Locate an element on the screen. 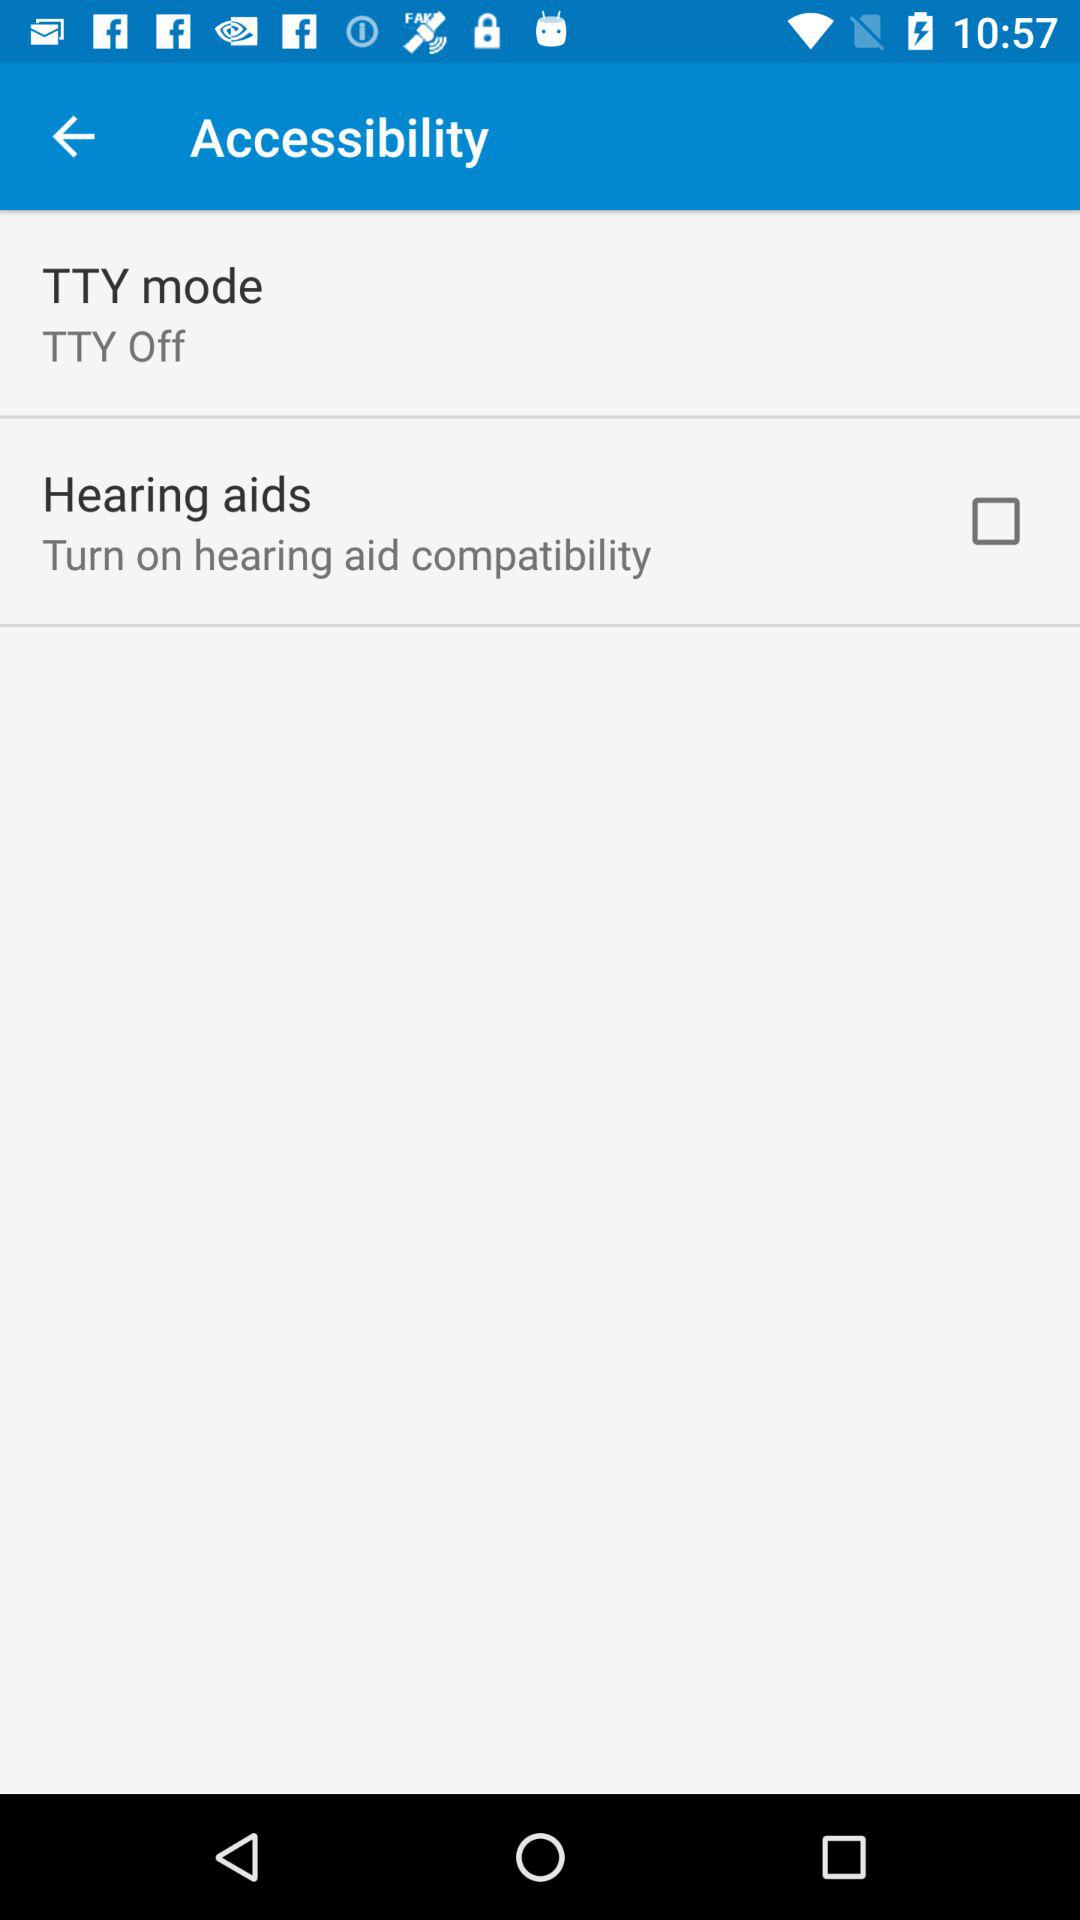  tap the icon above turn on hearing is located at coordinates (177, 492).